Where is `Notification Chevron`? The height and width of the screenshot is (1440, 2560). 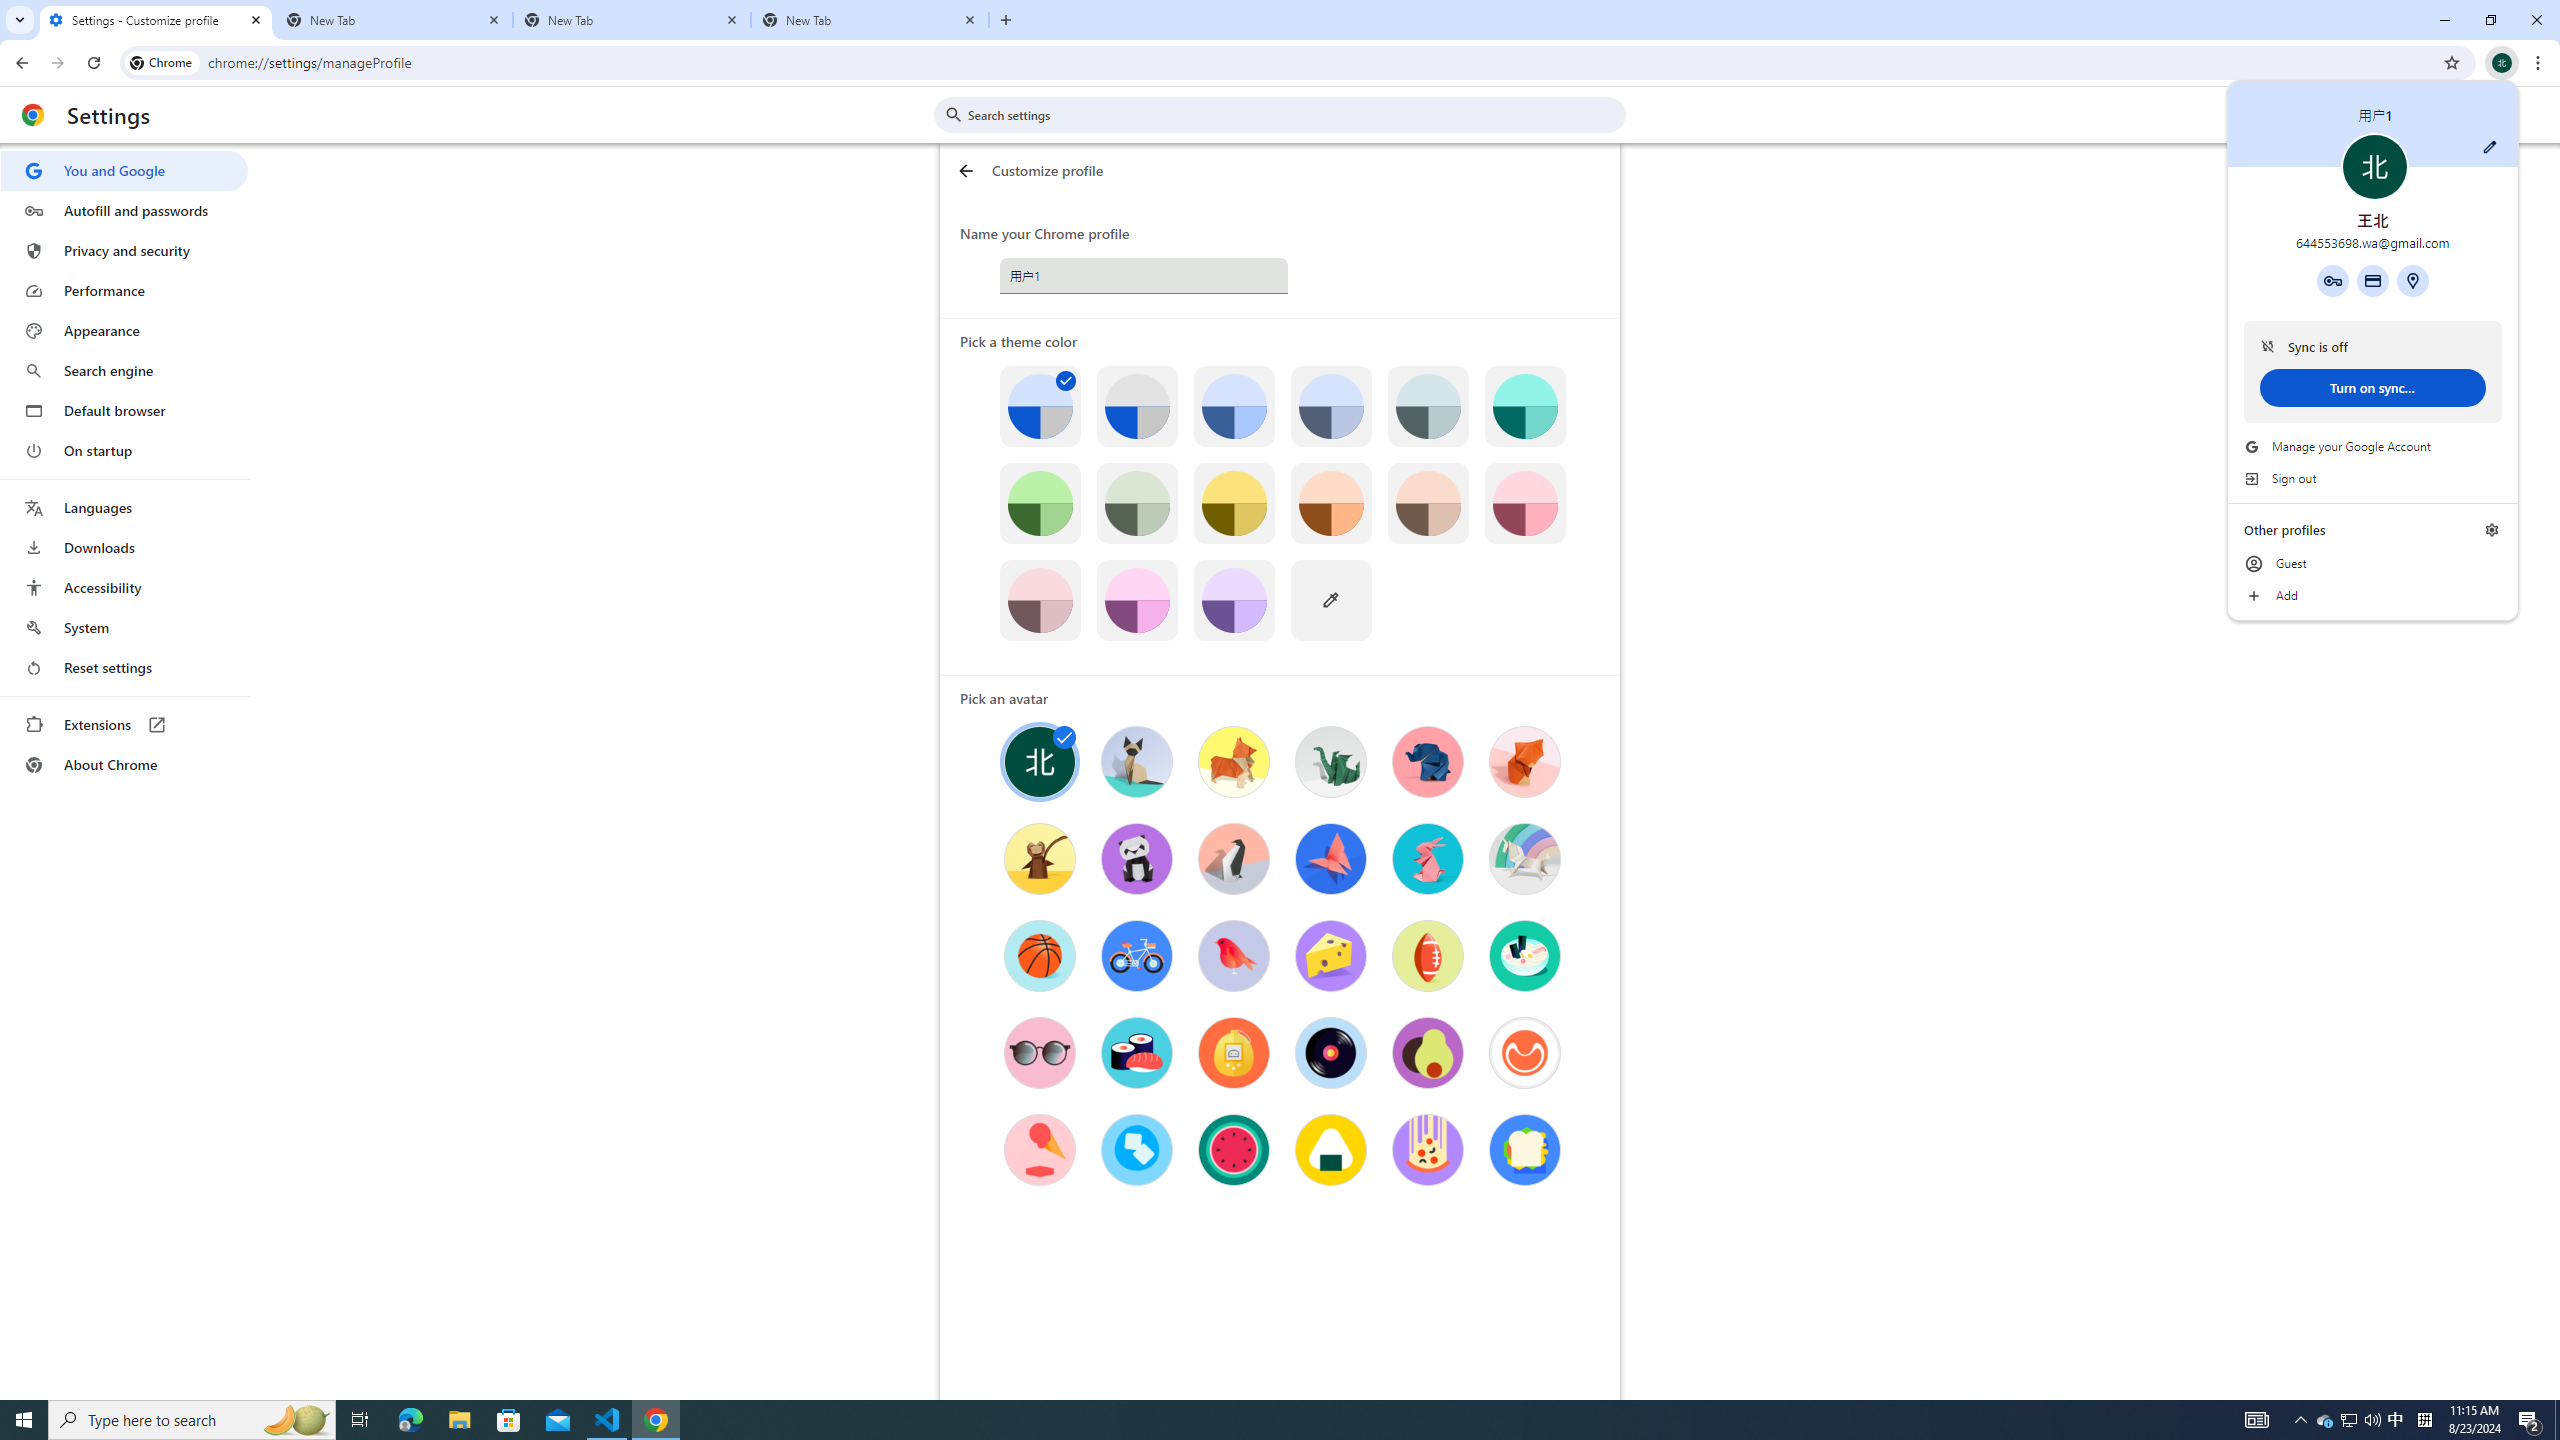
Notification Chevron is located at coordinates (2301, 1420).